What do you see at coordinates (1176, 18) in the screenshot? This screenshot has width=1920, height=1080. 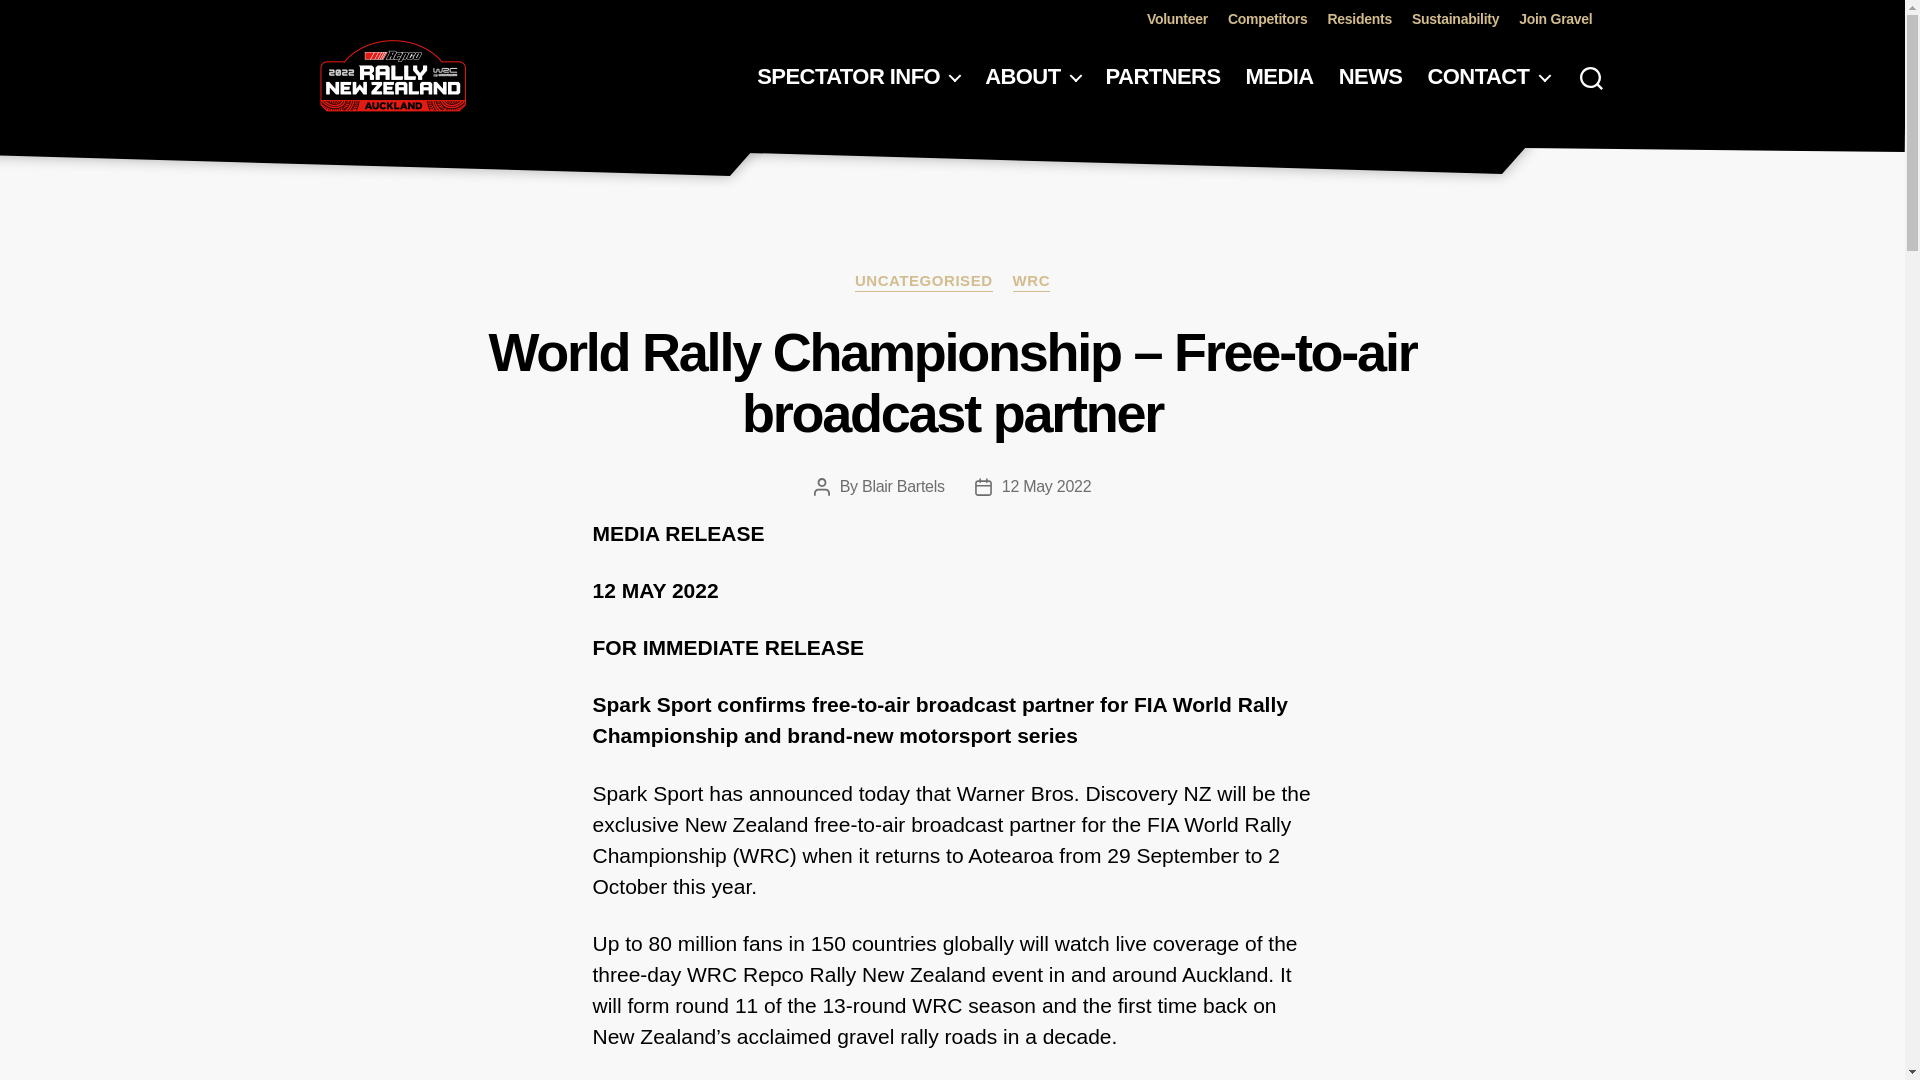 I see `Volunteer` at bounding box center [1176, 18].